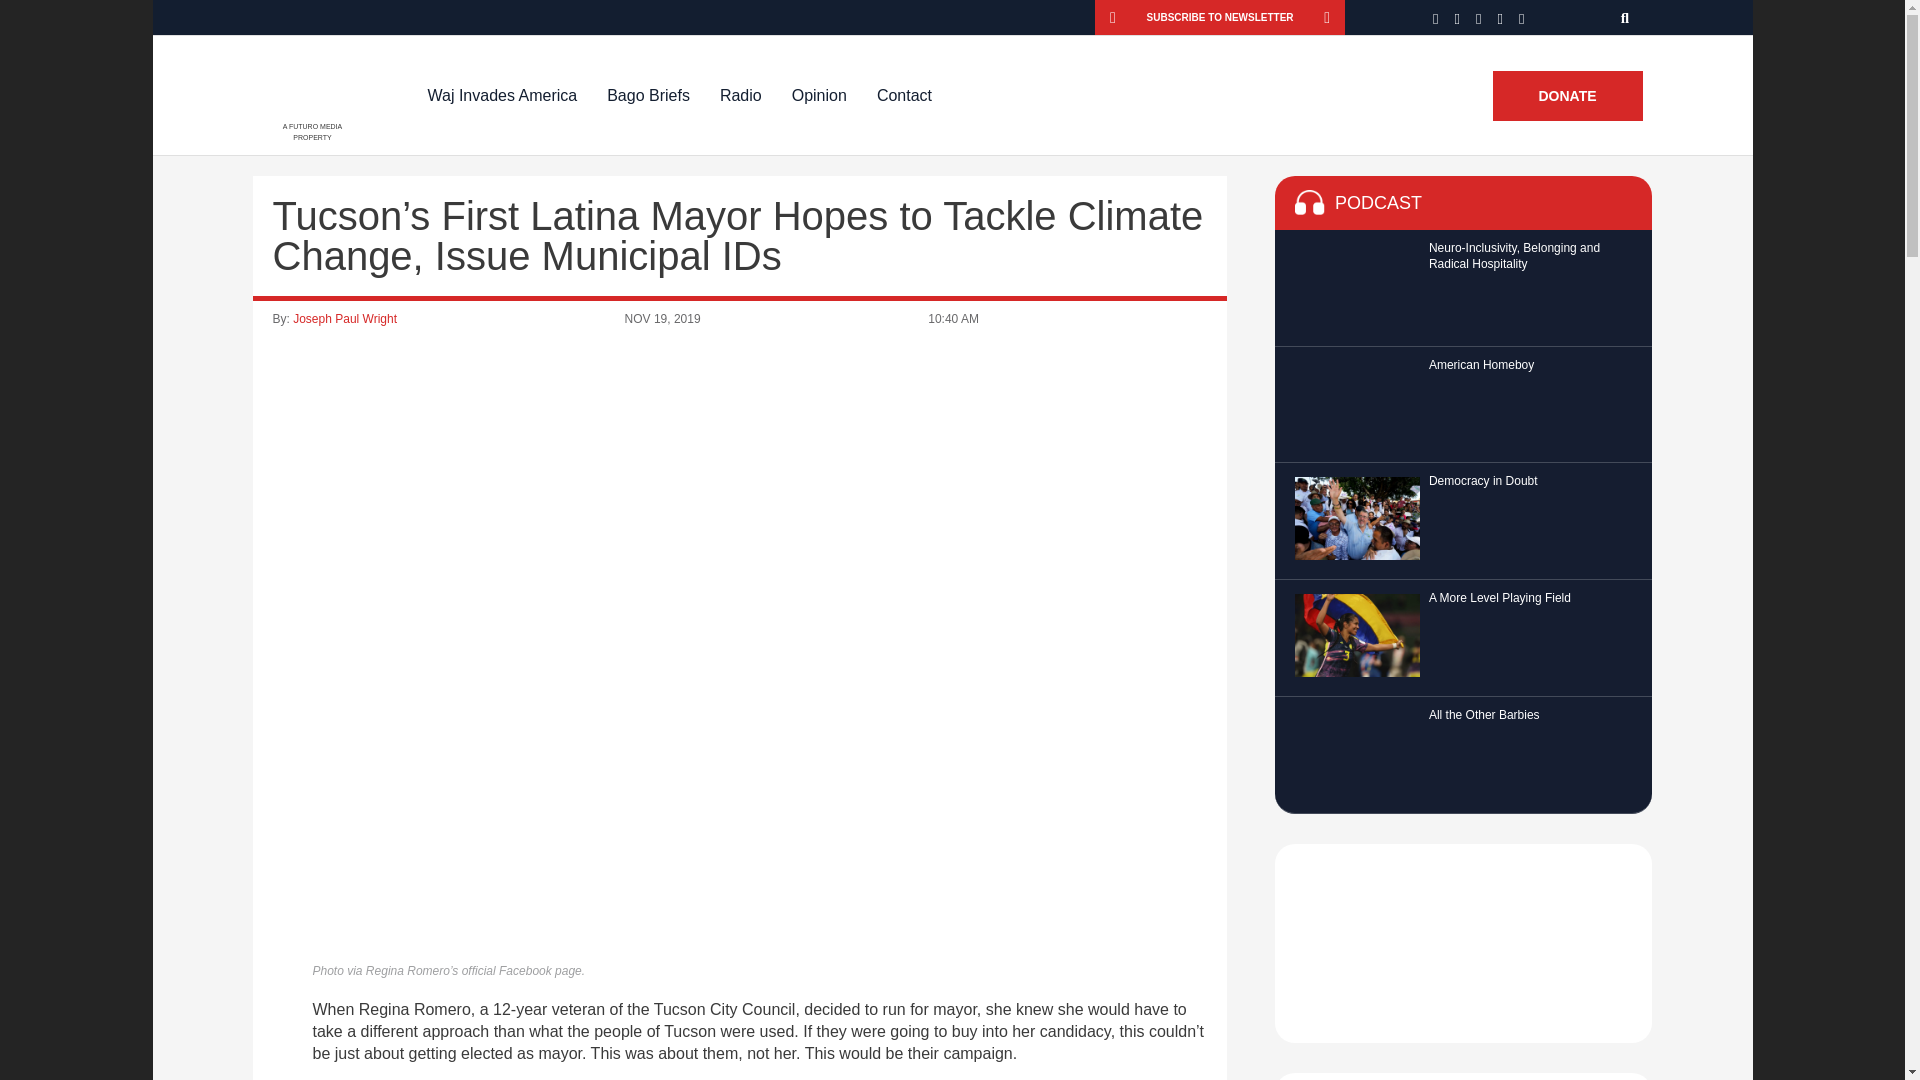 This screenshot has width=1920, height=1080. I want to click on Posts by Joseph Paul Wright, so click(345, 319).